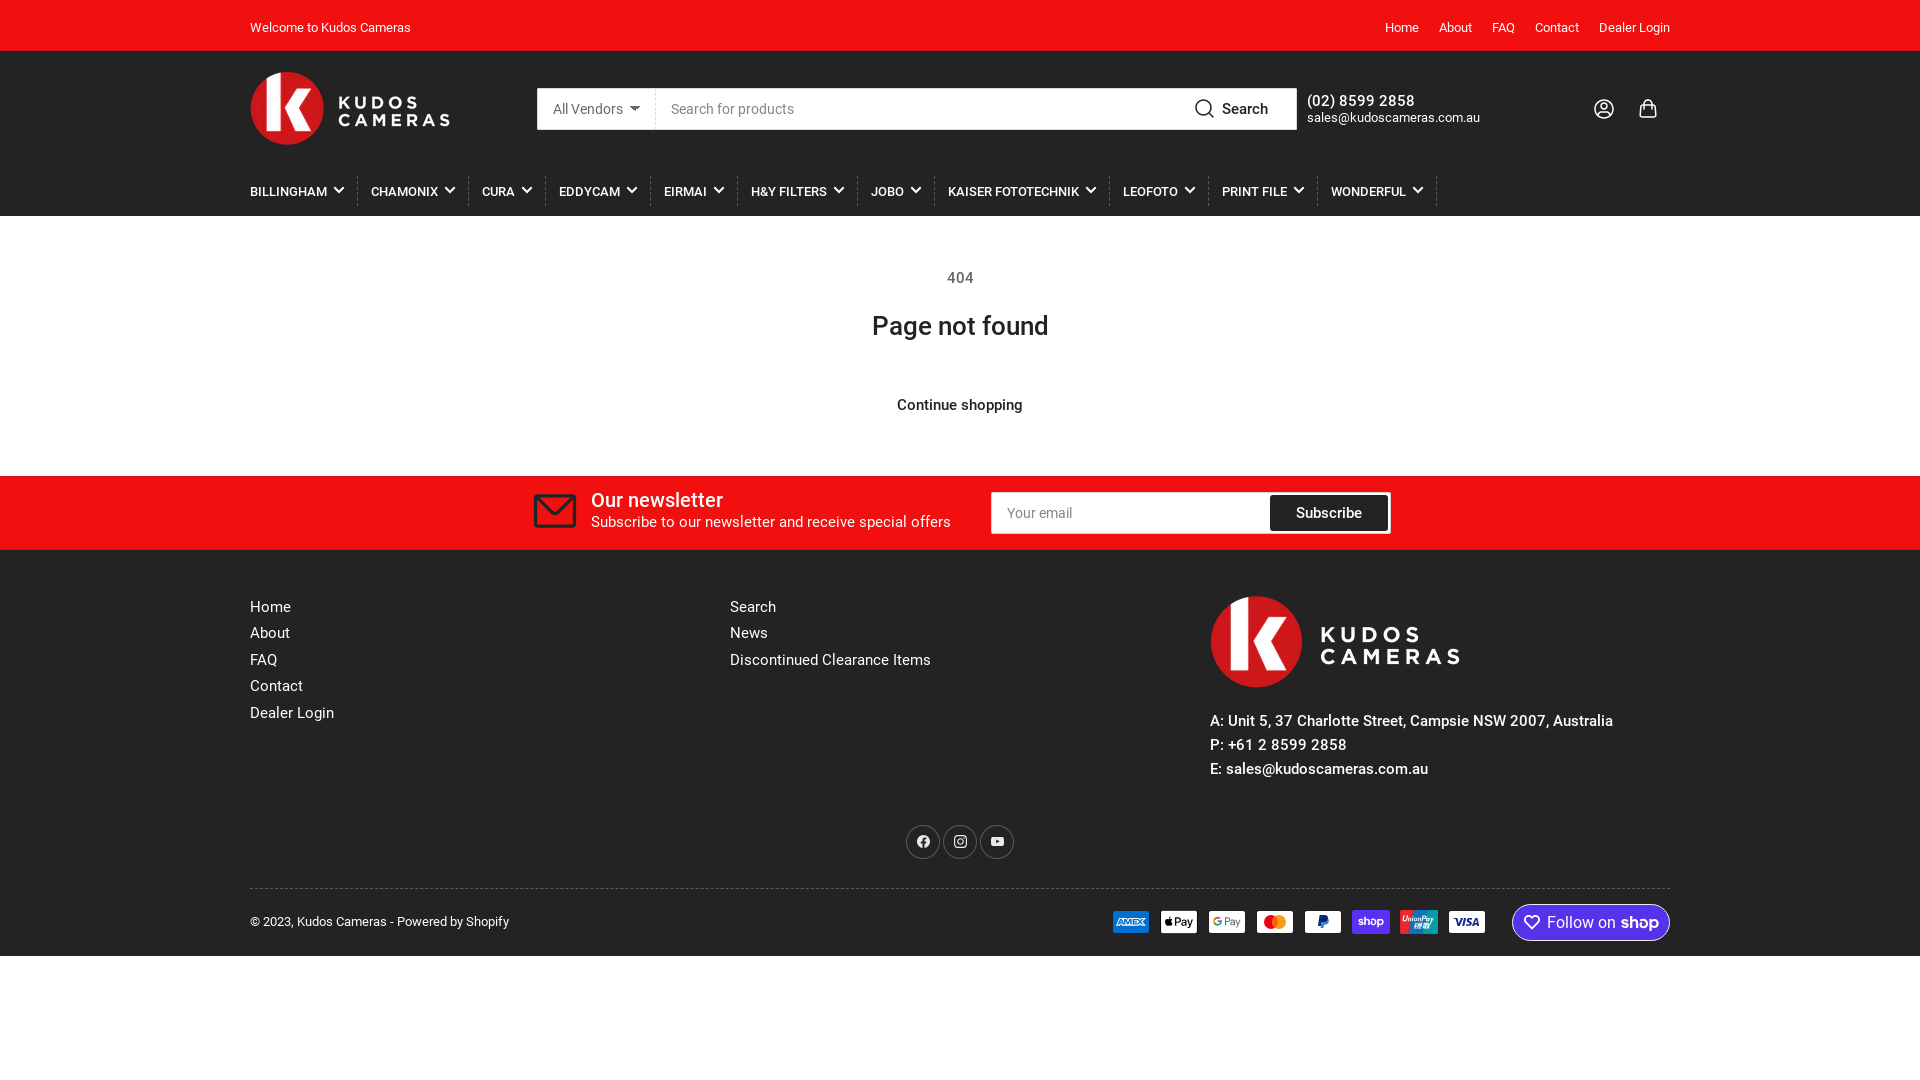  I want to click on Open mini cart, so click(1648, 108).